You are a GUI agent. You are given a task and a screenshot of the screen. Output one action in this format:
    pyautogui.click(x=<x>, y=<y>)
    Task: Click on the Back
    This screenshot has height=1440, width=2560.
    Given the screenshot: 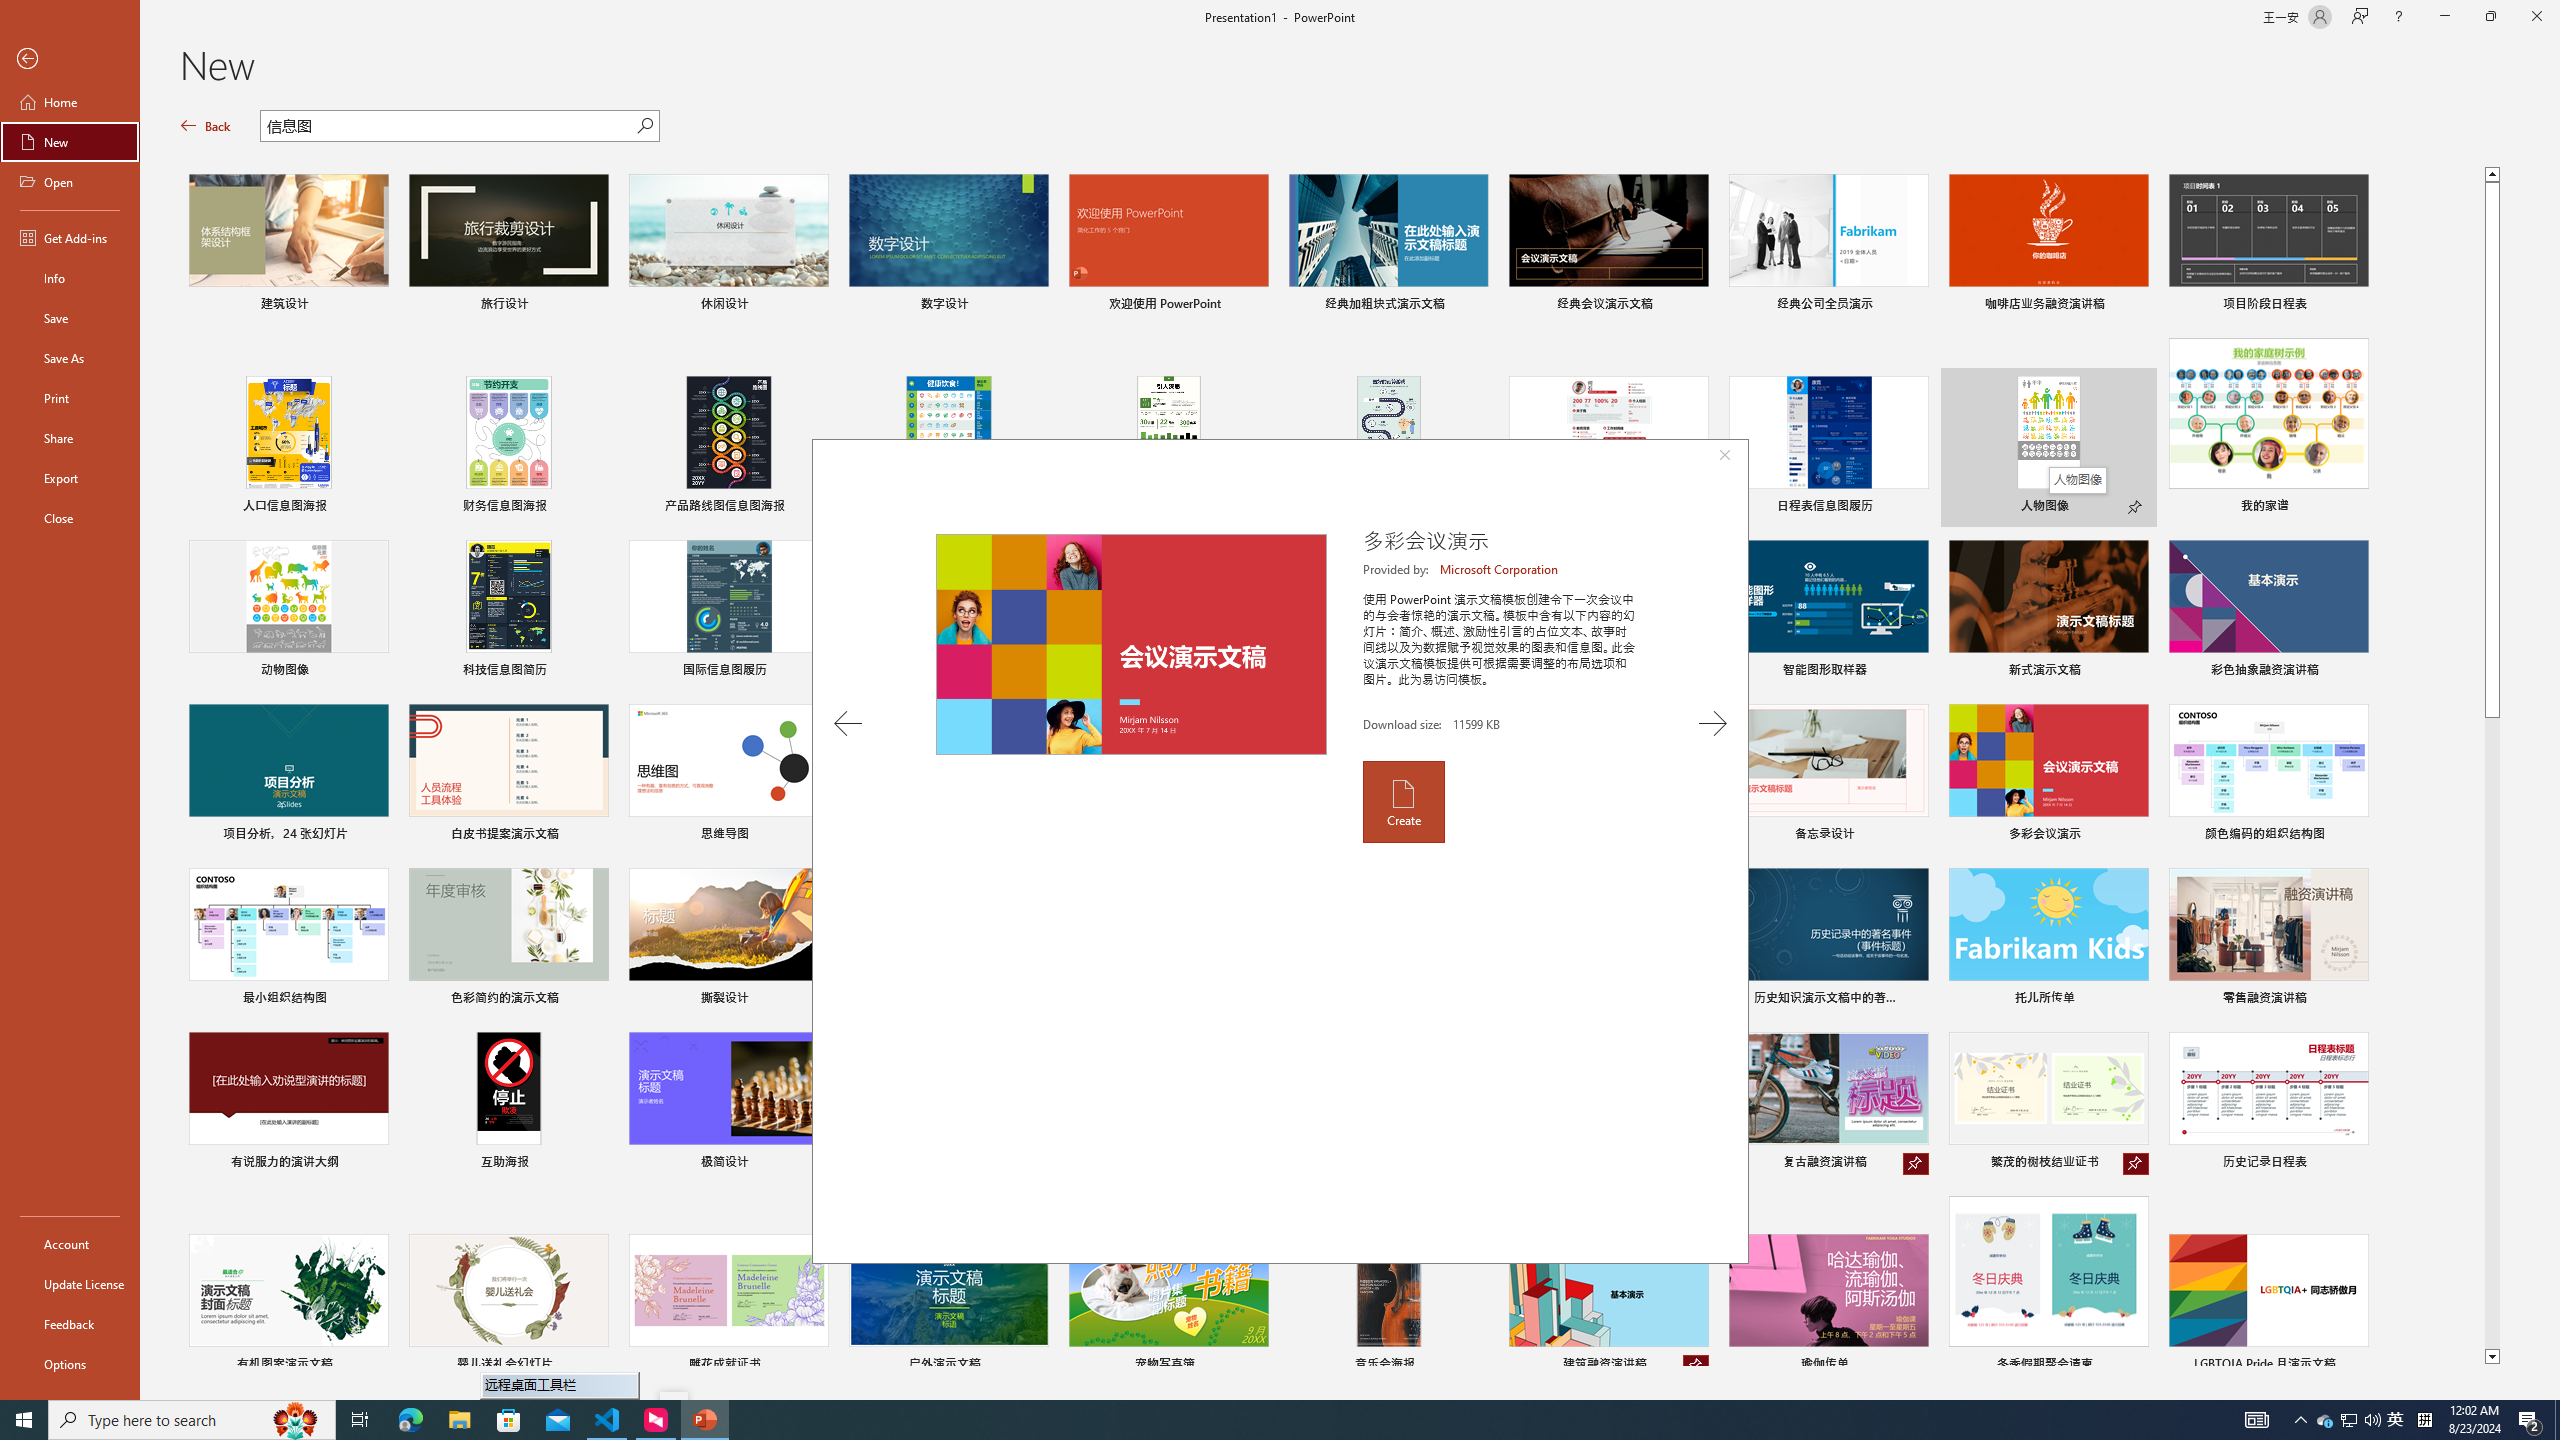 What is the action you would take?
    pyautogui.click(x=206, y=126)
    